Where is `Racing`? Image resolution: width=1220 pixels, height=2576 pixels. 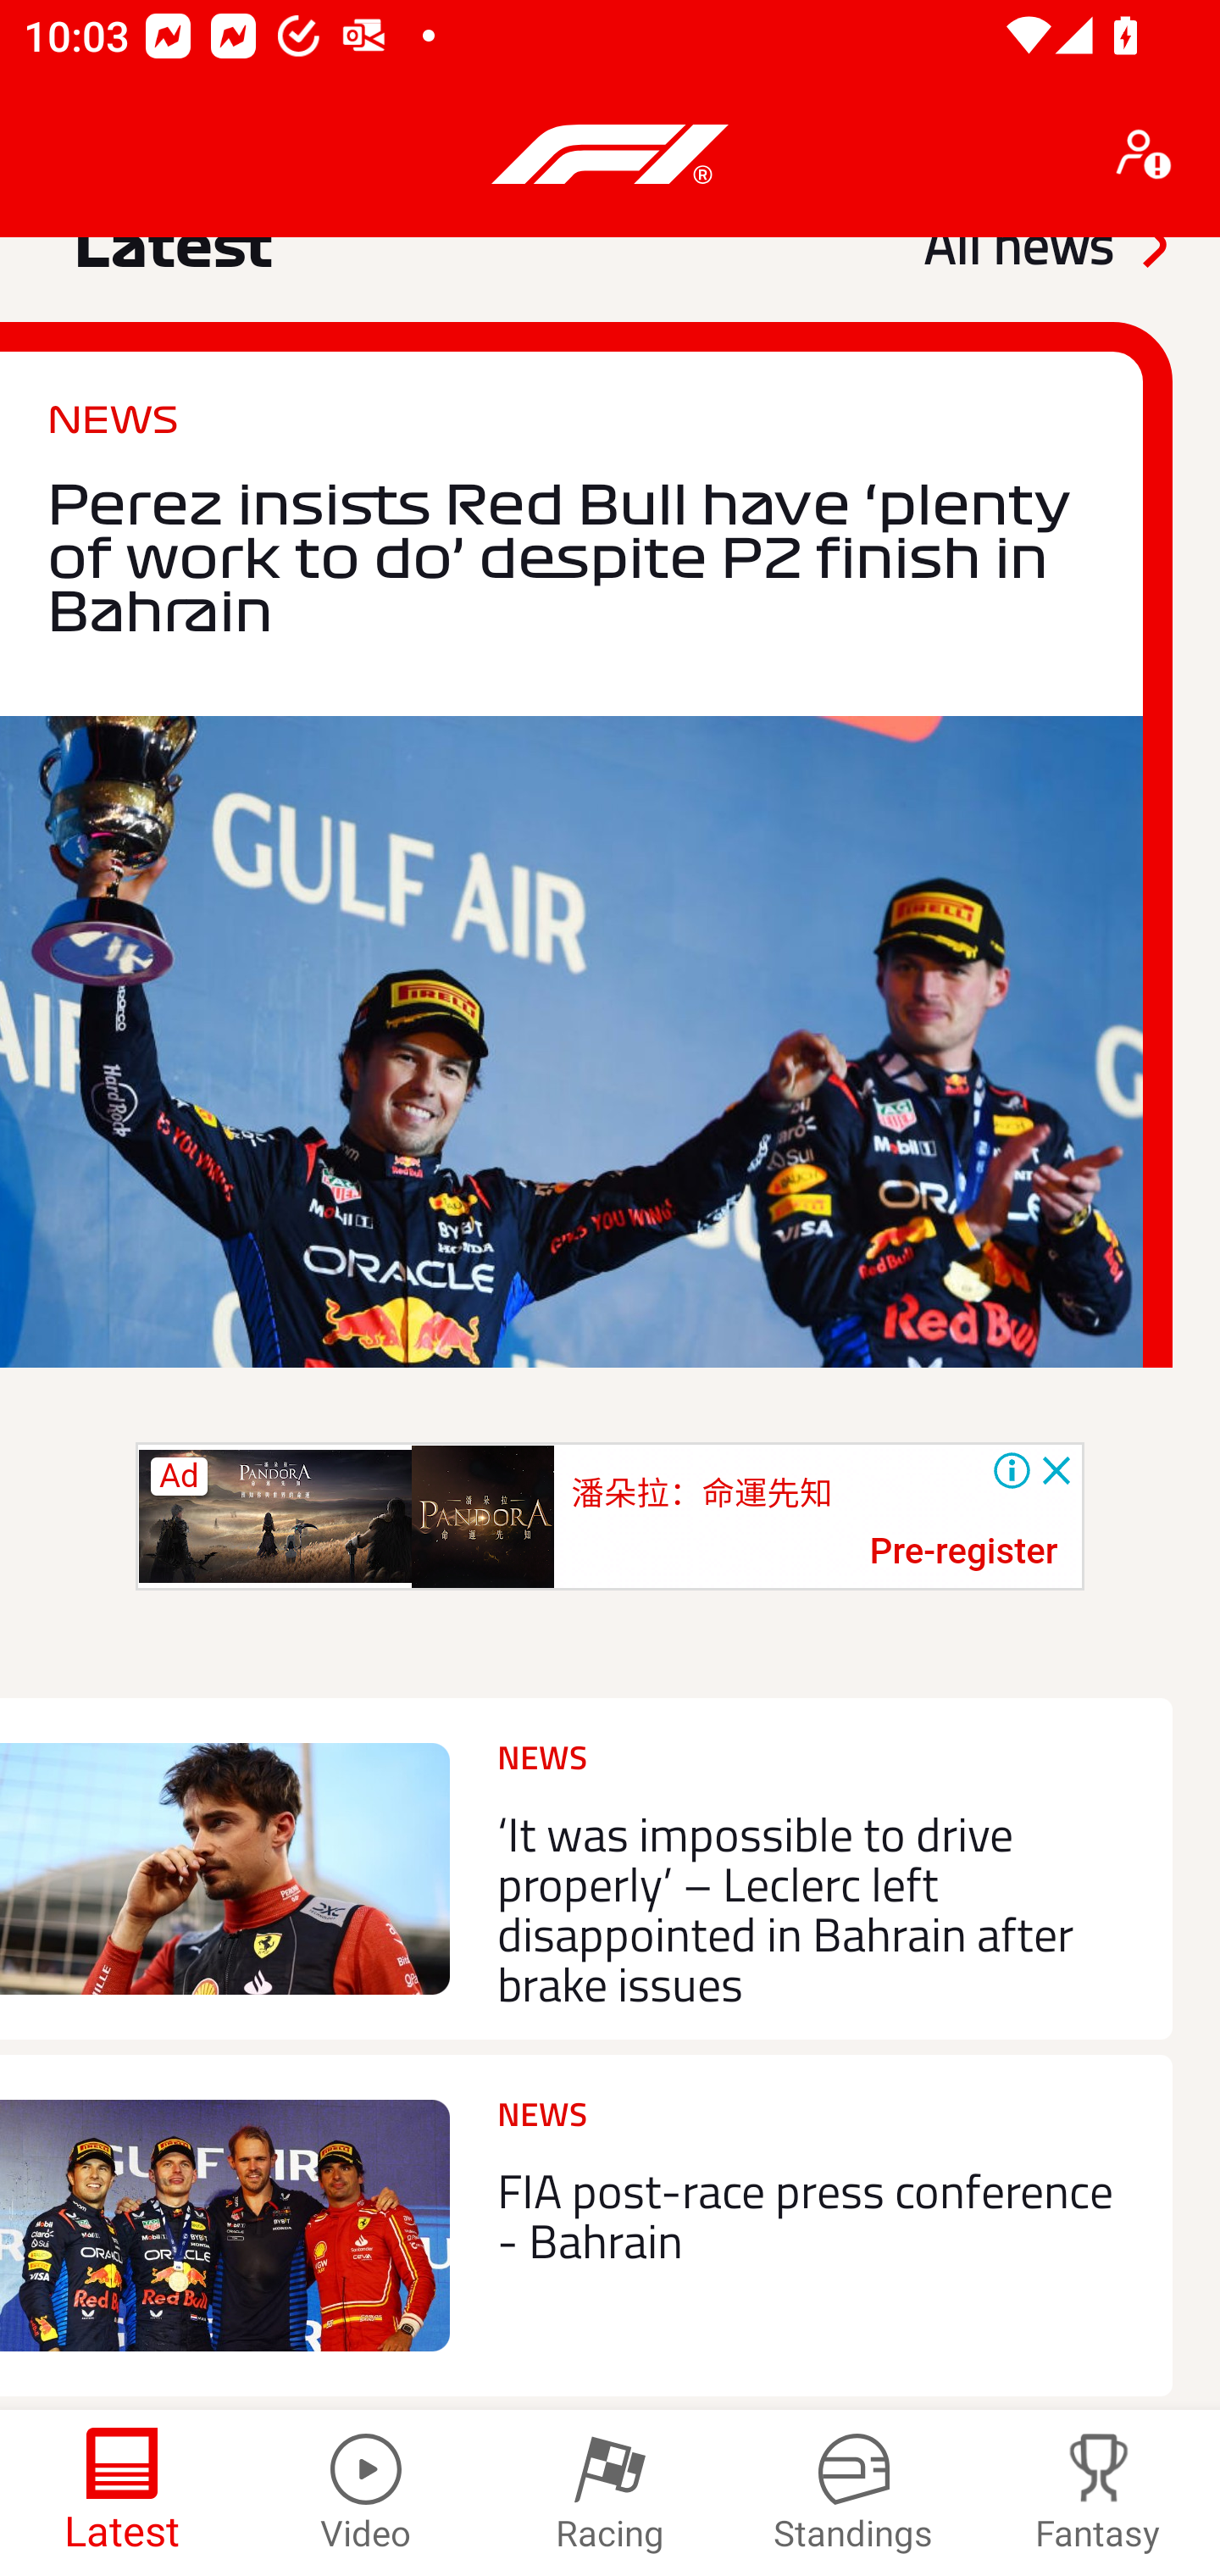
Racing is located at coordinates (610, 2493).